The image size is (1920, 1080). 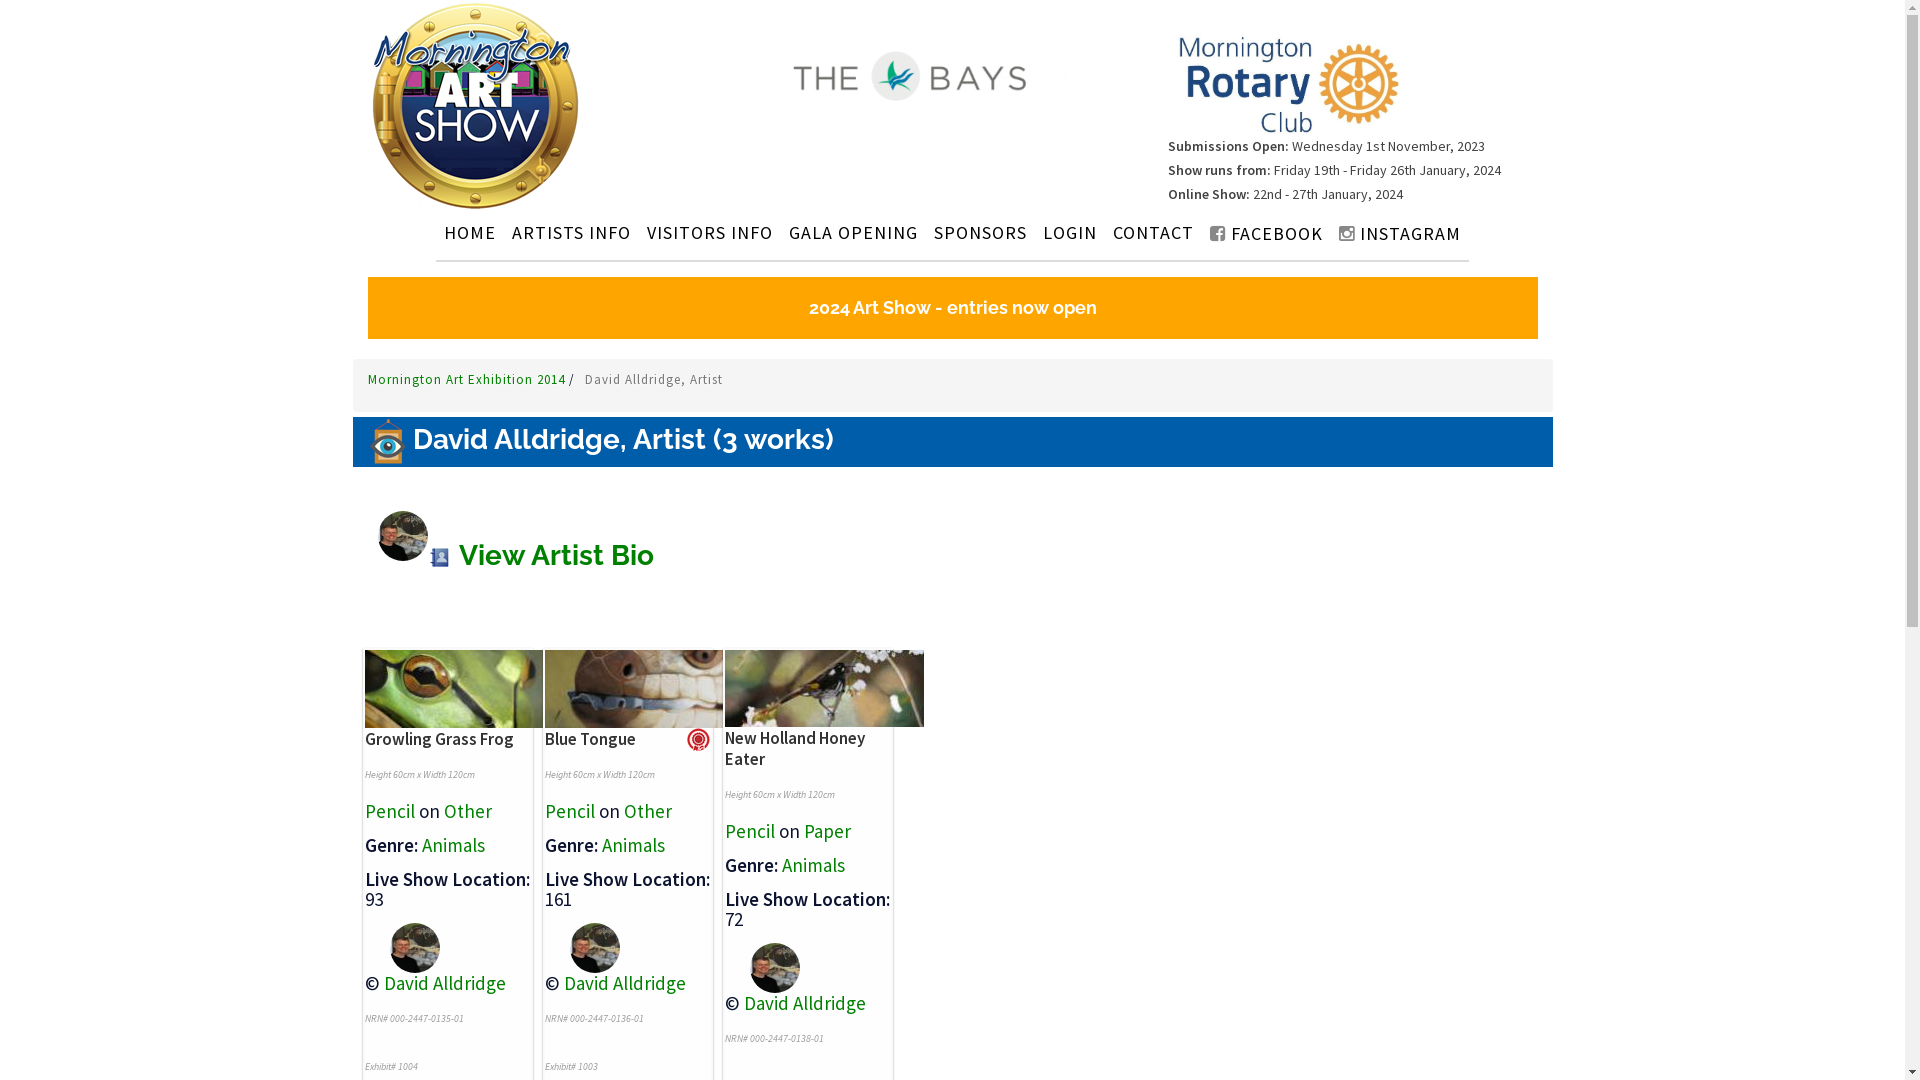 I want to click on Other, so click(x=648, y=811).